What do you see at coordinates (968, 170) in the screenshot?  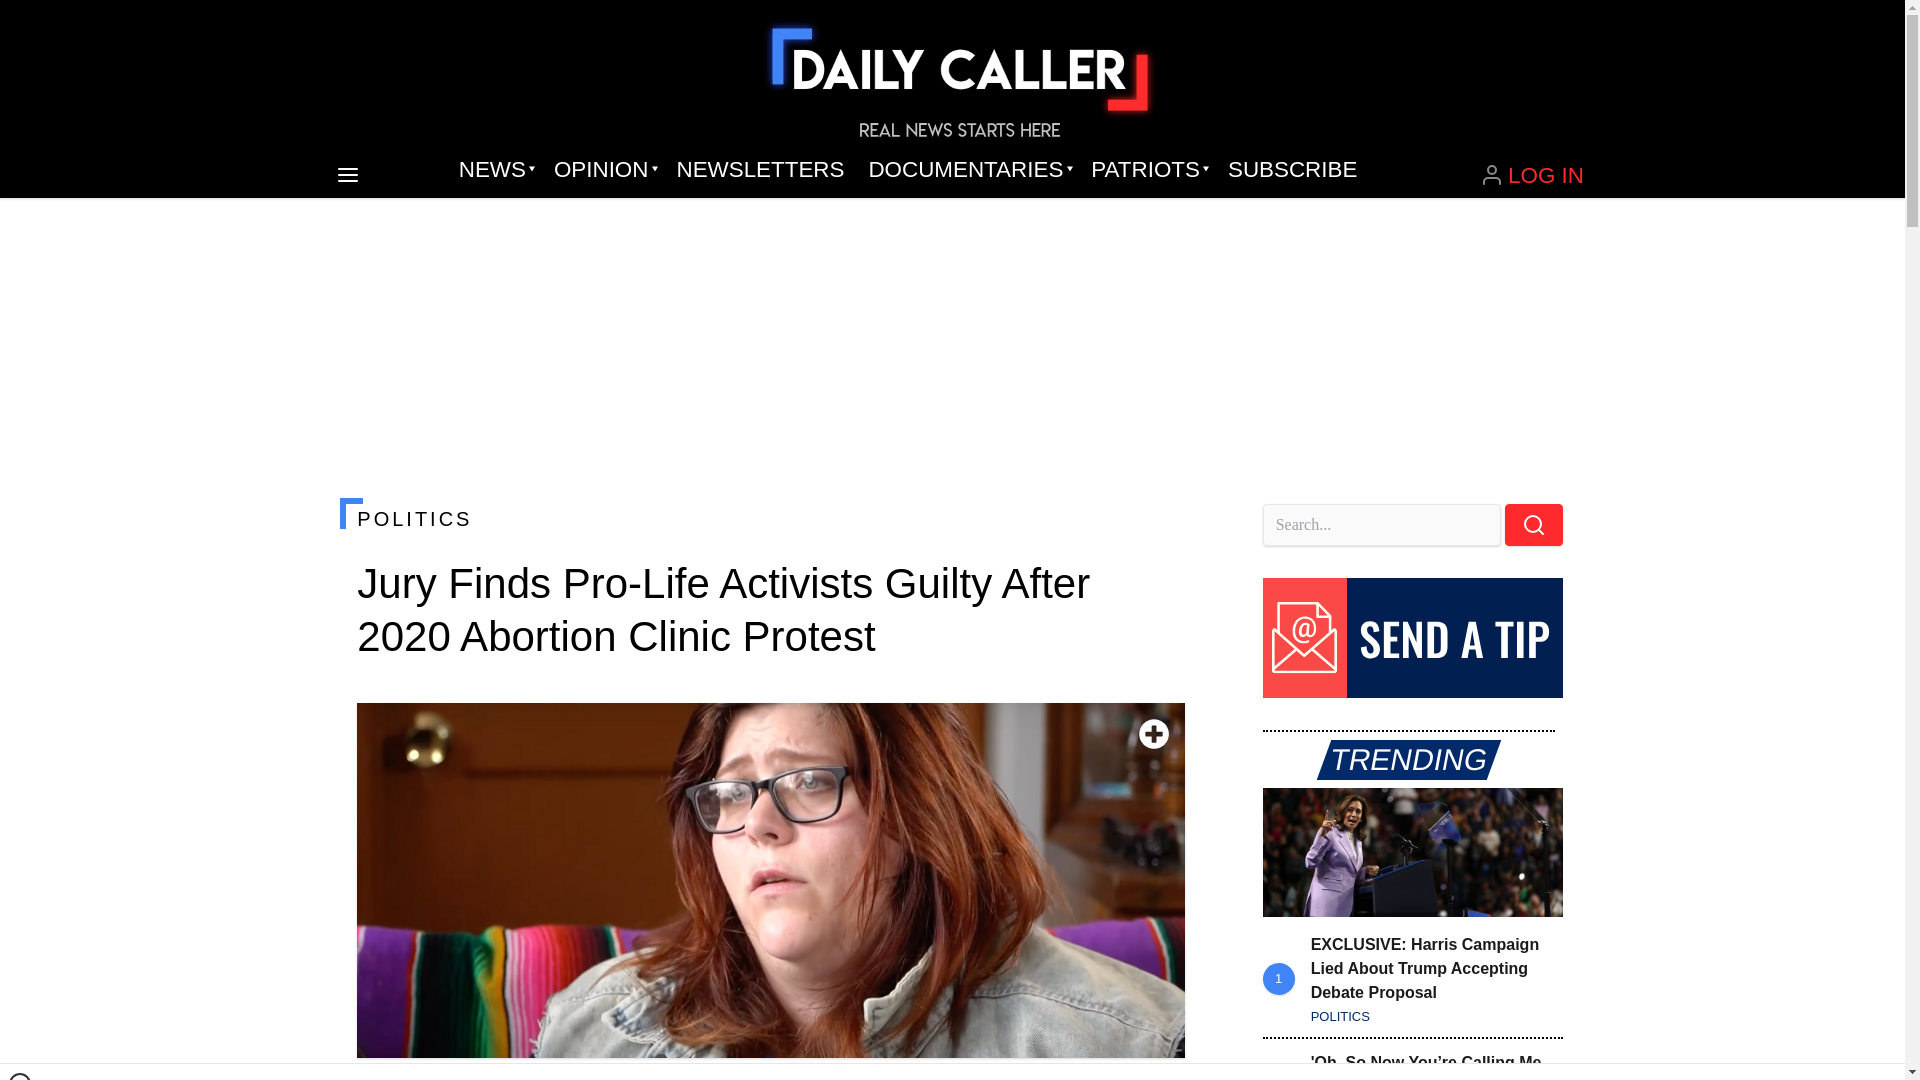 I see `DOCUMENTARIES` at bounding box center [968, 170].